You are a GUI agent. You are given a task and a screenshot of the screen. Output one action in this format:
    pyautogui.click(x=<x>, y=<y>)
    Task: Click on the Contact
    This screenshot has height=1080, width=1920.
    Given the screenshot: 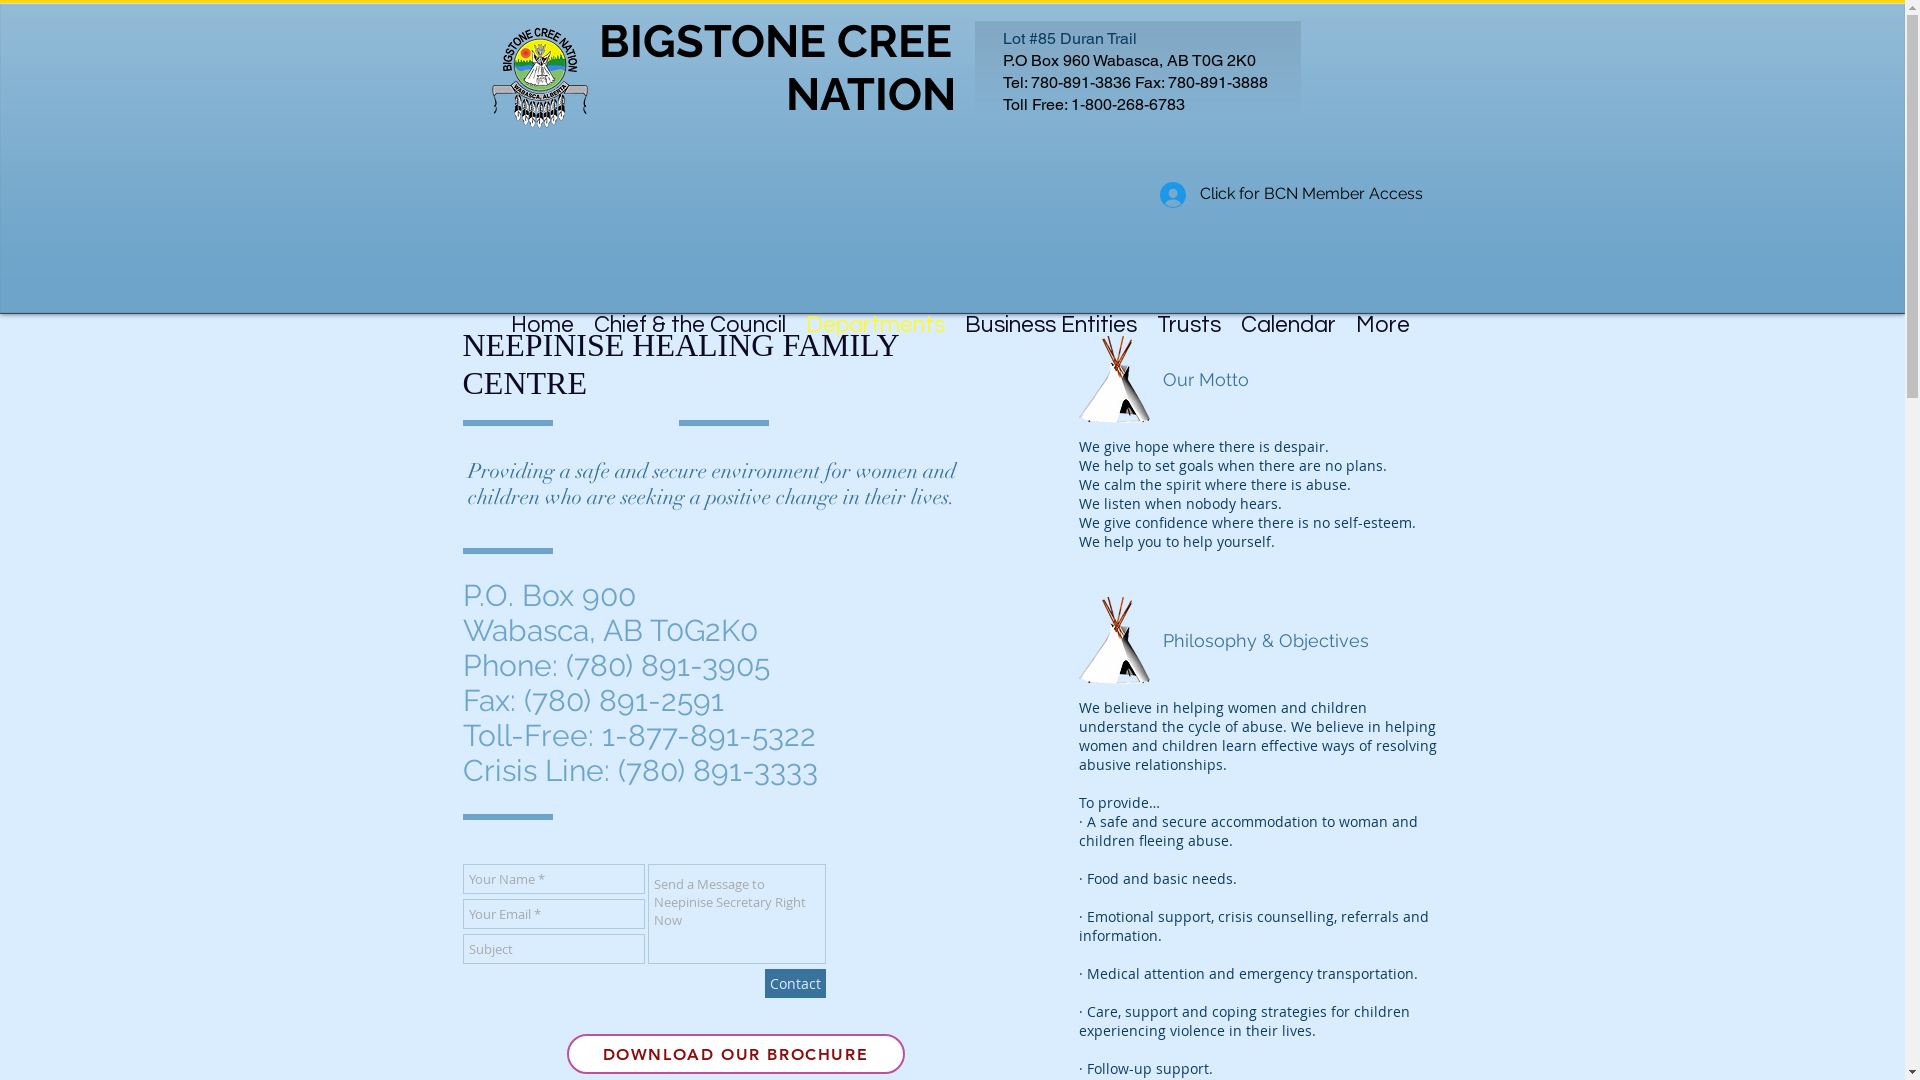 What is the action you would take?
    pyautogui.click(x=794, y=984)
    